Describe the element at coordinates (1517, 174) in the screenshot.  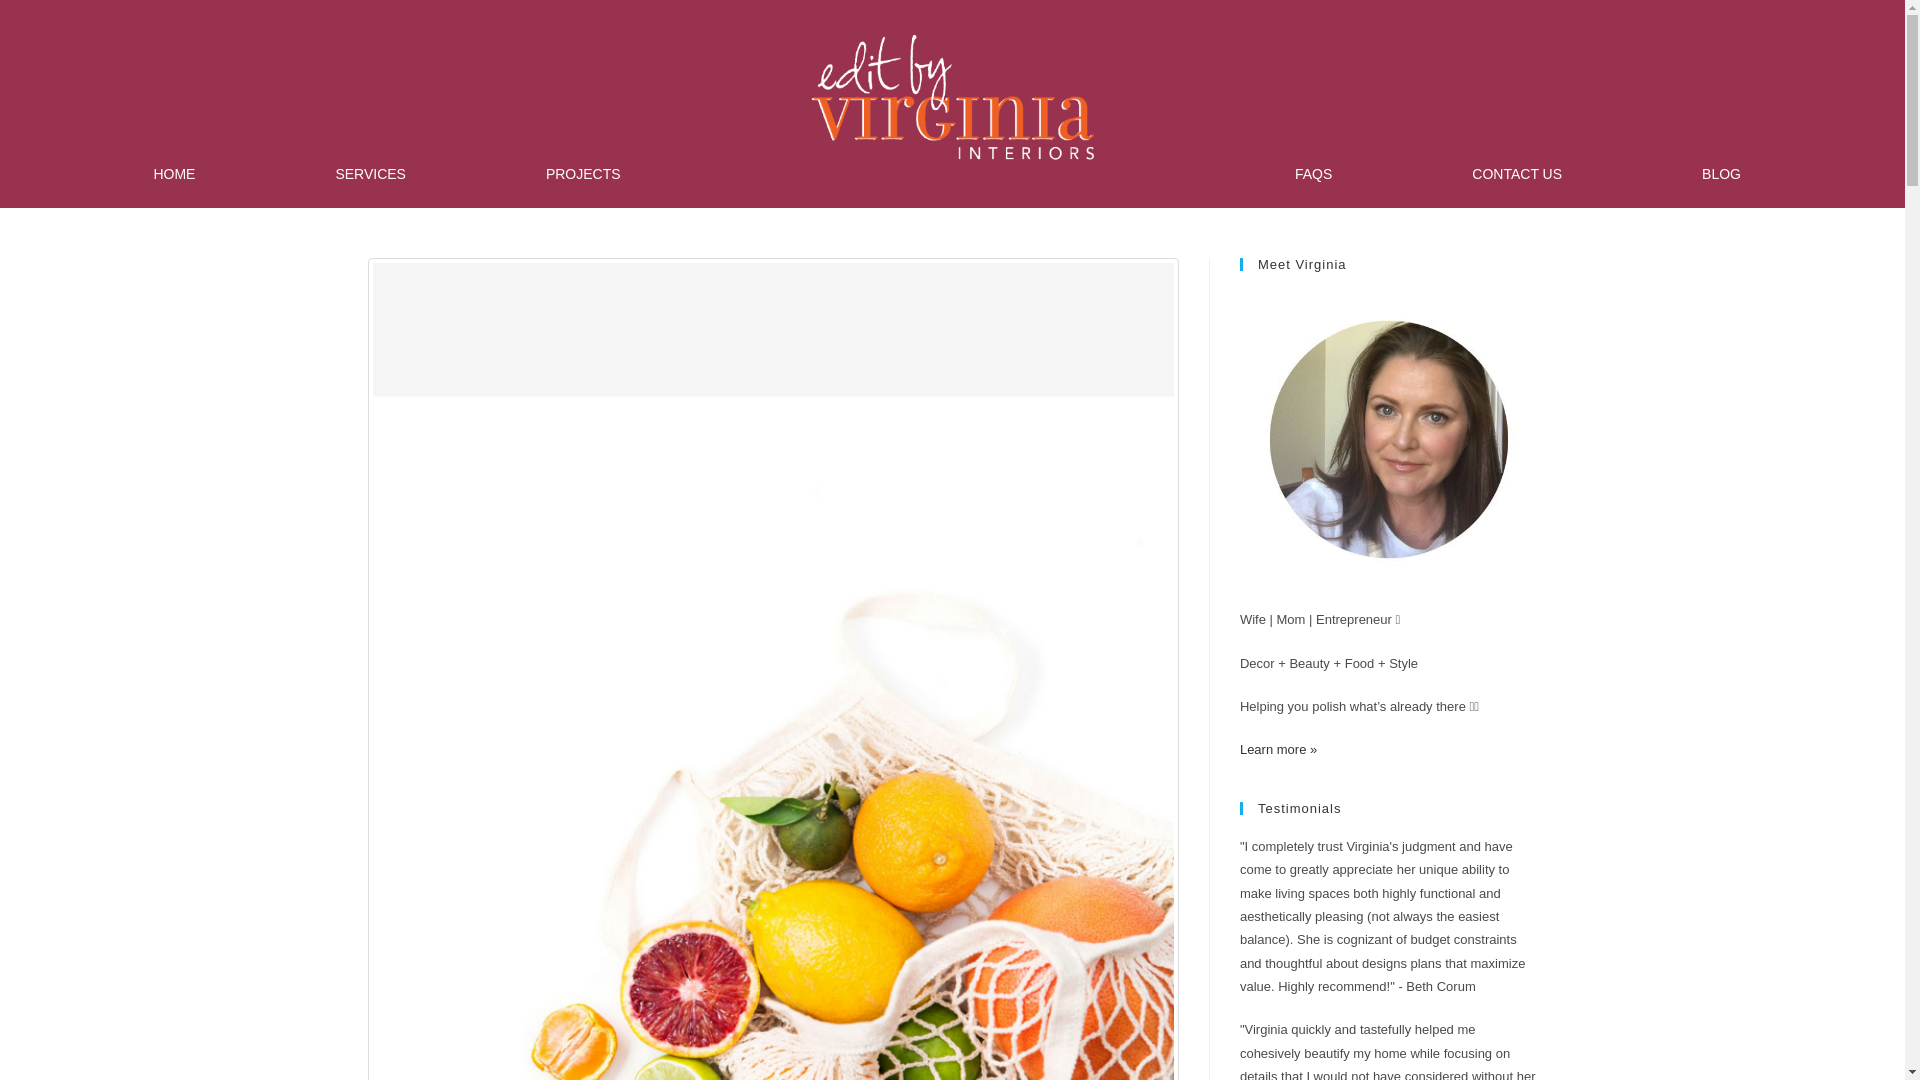
I see `CONTACT US` at that location.